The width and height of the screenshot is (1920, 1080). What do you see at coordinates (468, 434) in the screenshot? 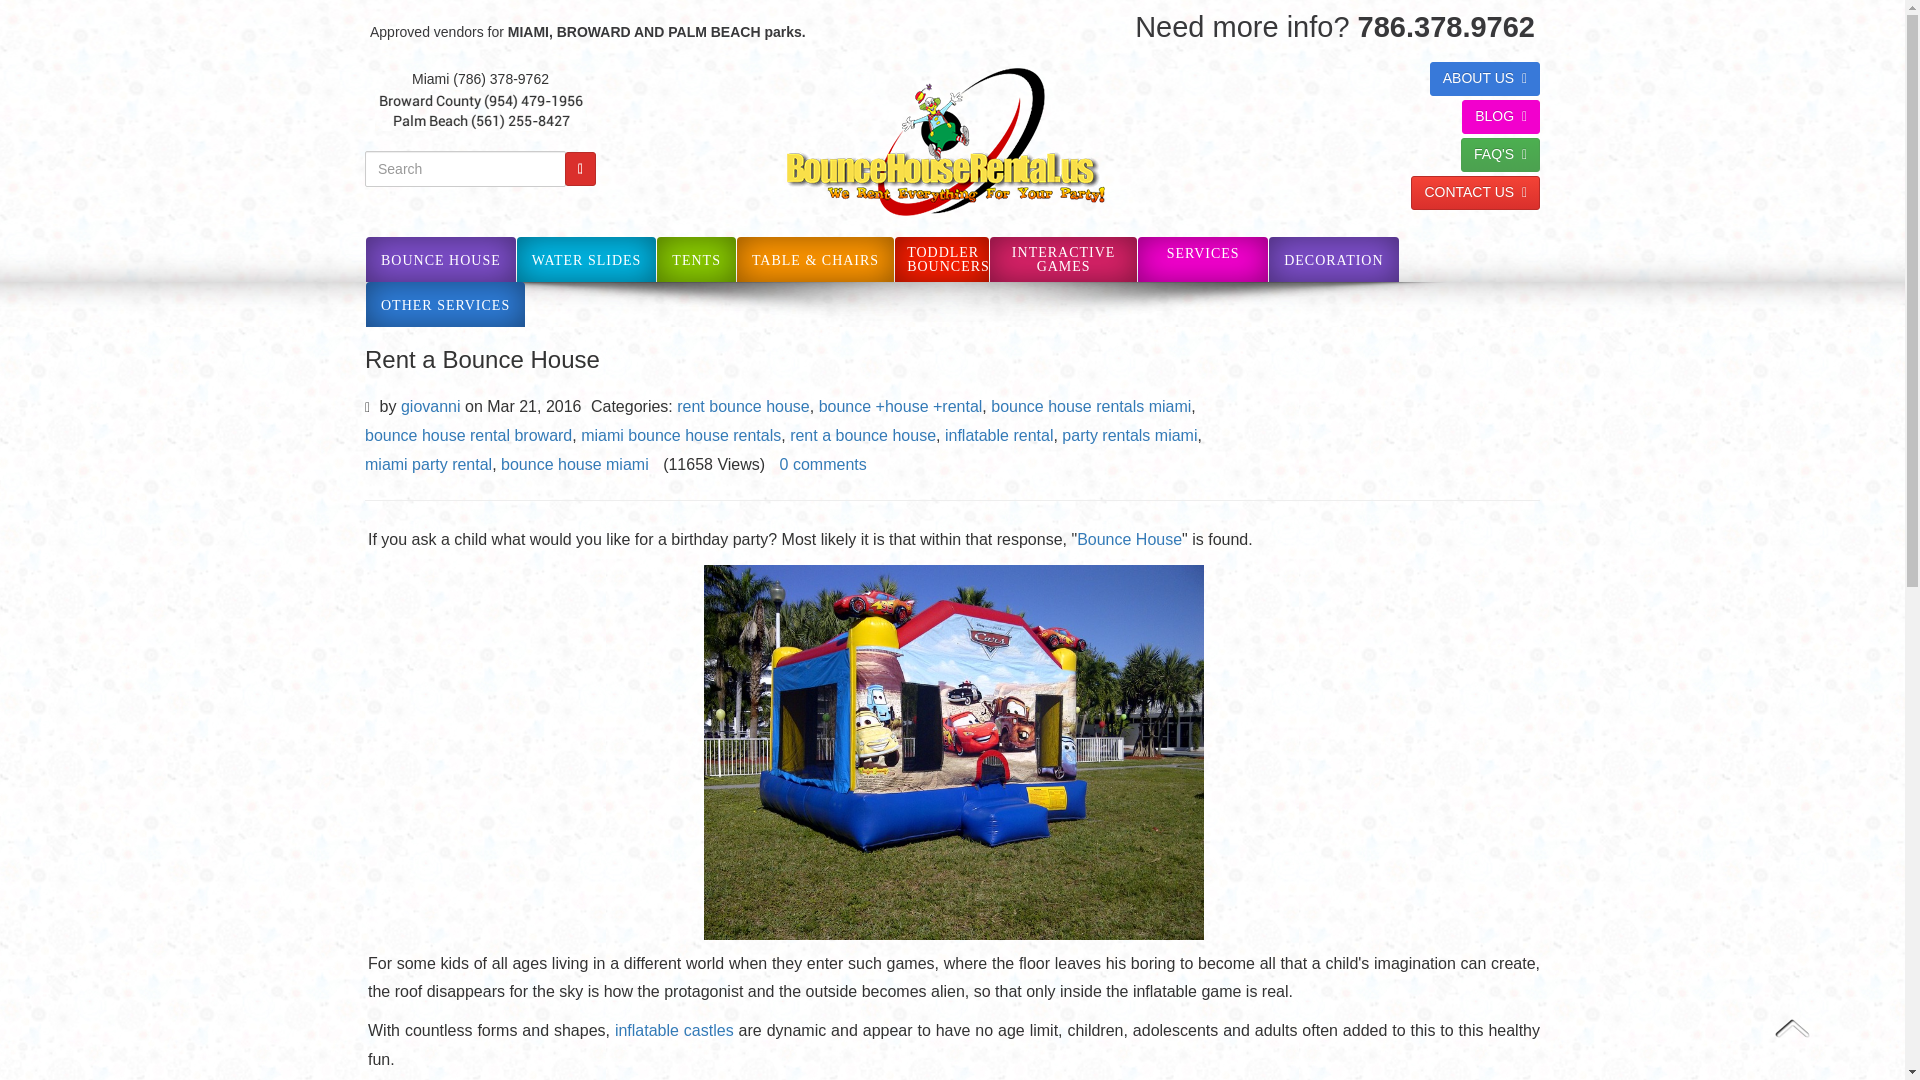
I see `bounce house rental broward` at bounding box center [468, 434].